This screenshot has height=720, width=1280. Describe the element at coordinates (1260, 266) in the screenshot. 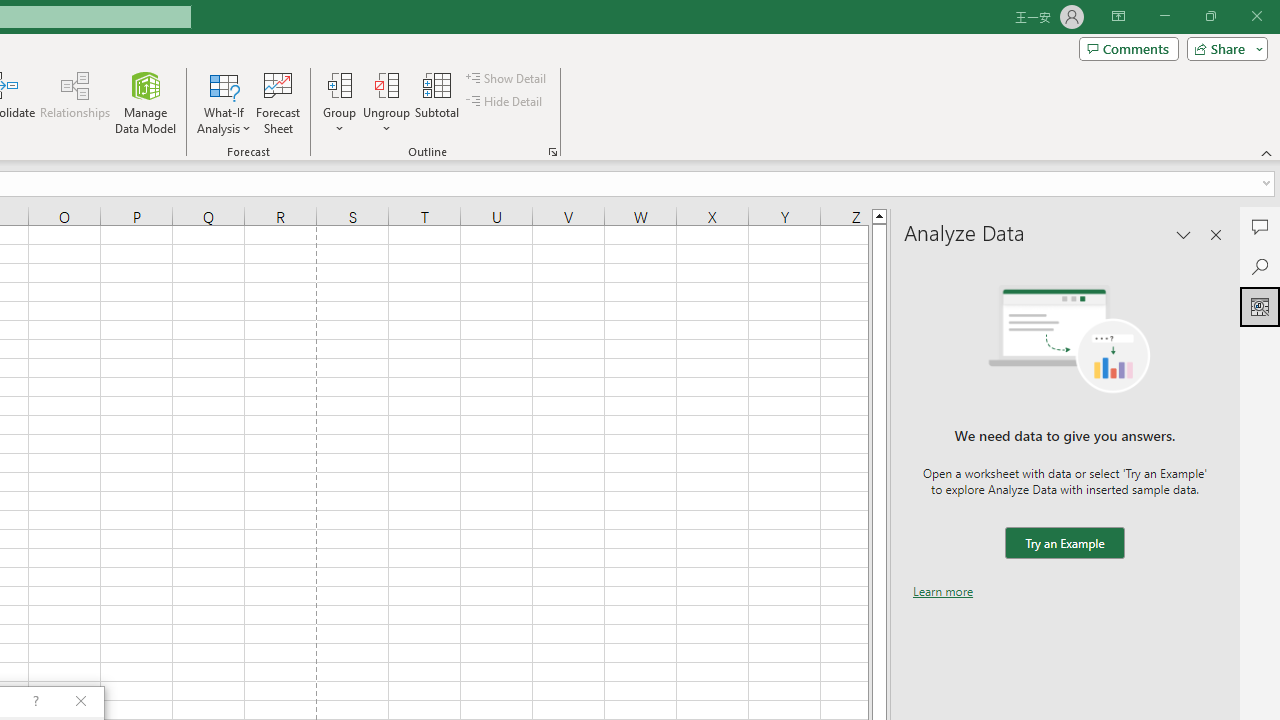

I see `Search` at that location.